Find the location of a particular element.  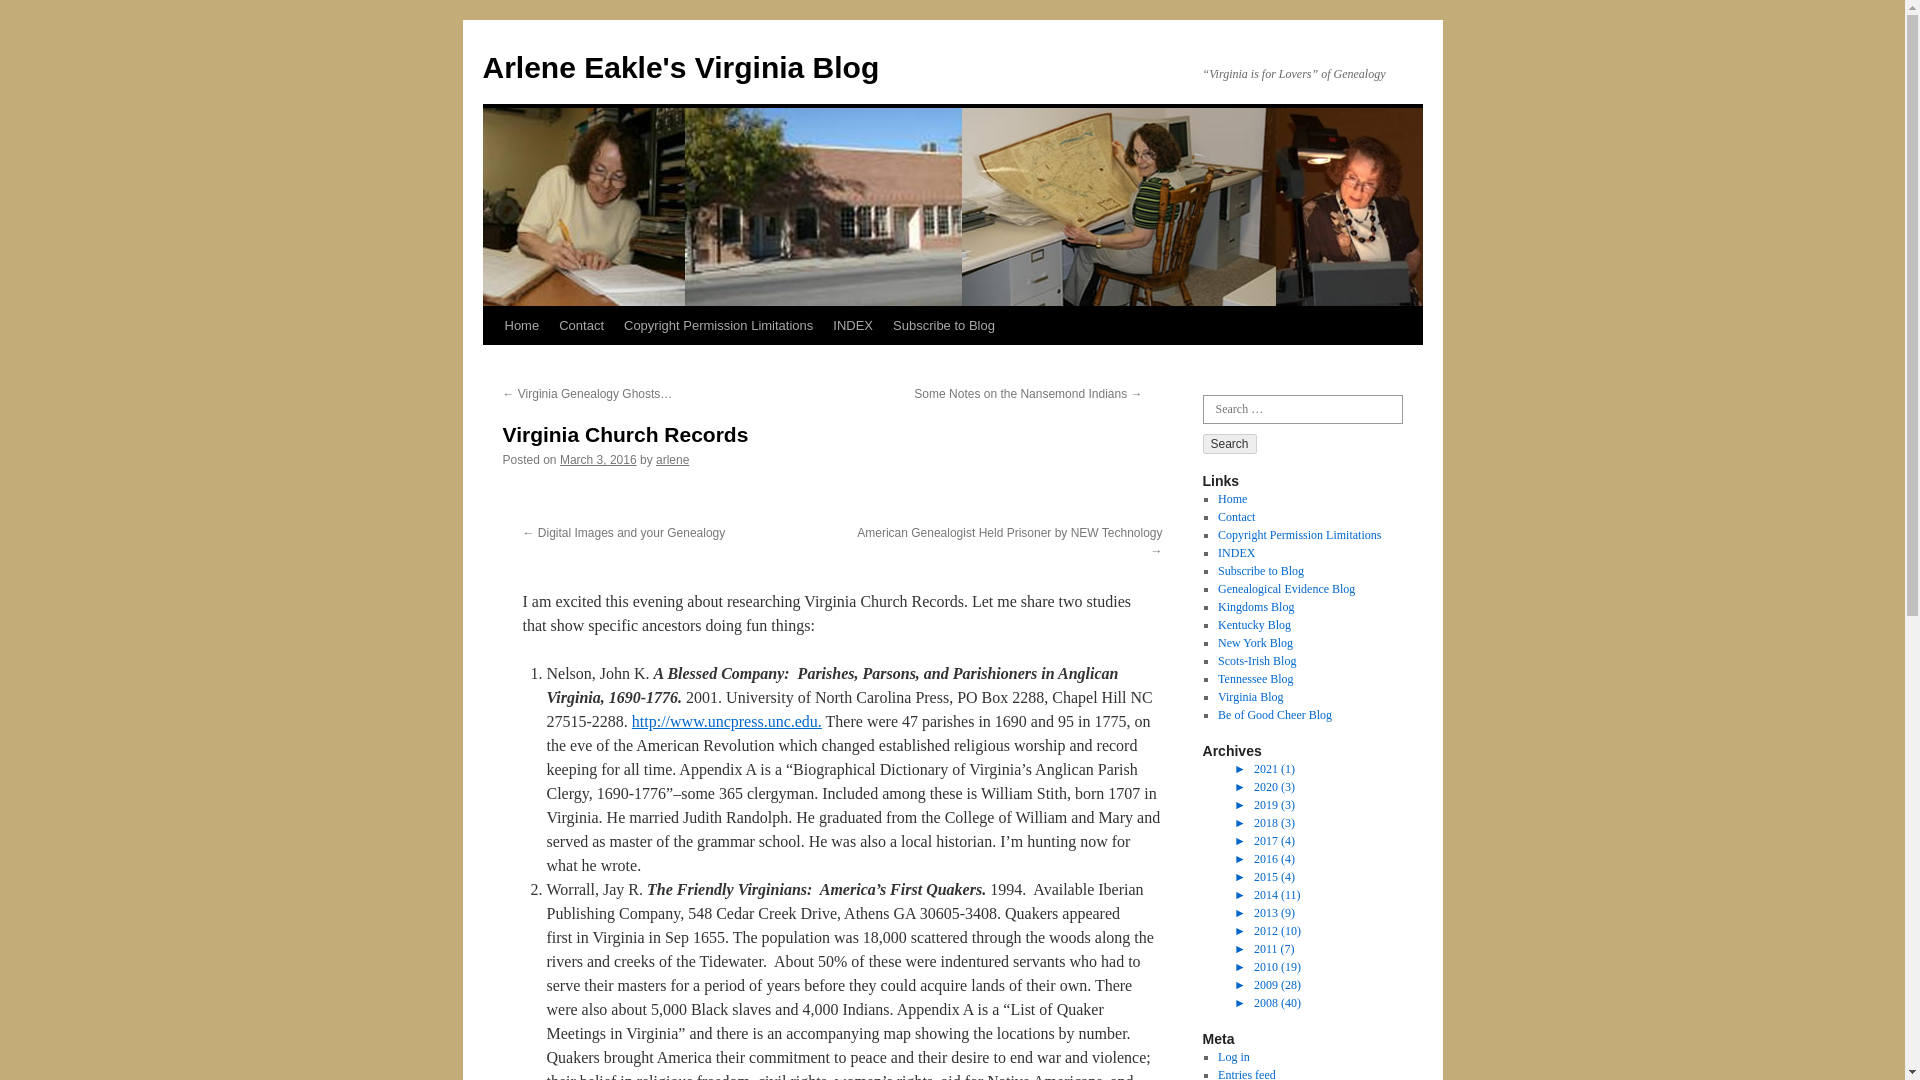

Home is located at coordinates (1232, 499).